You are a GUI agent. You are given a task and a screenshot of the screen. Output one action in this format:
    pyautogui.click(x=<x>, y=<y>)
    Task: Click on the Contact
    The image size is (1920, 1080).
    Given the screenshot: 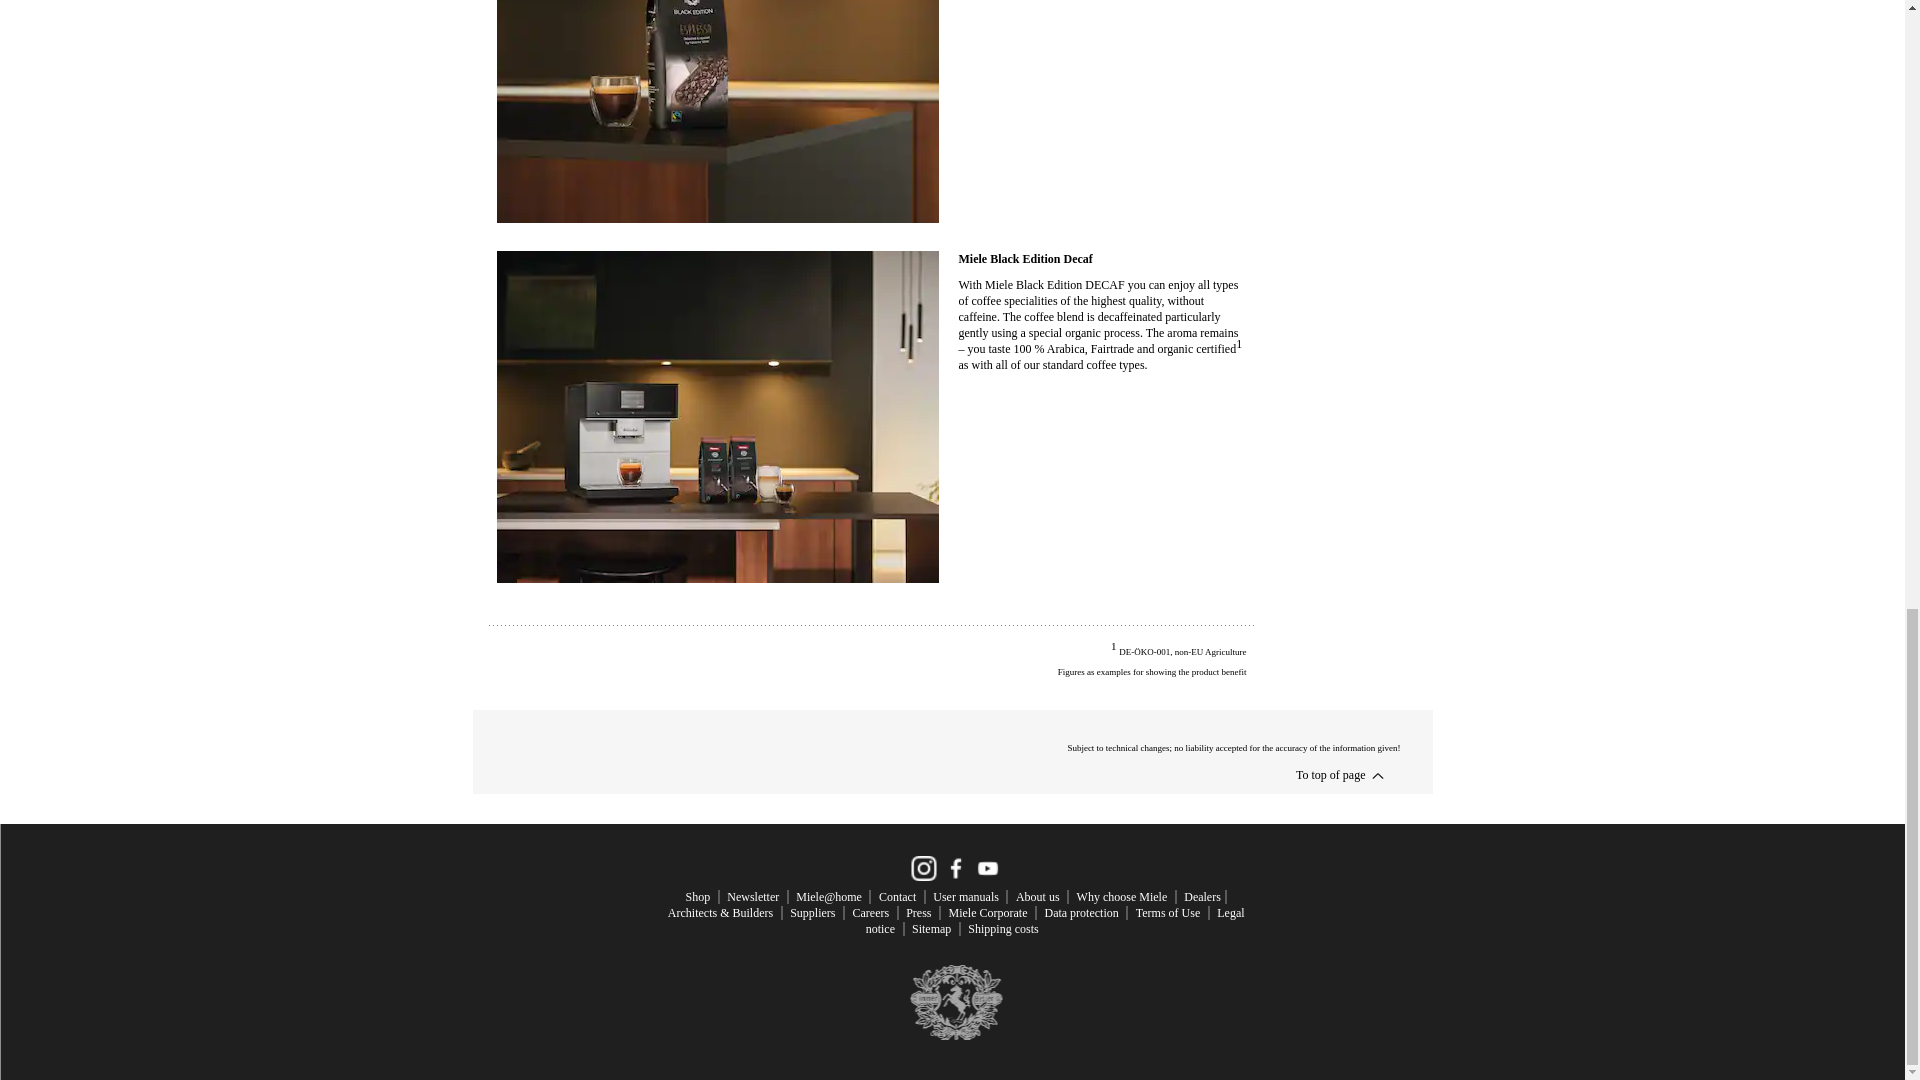 What is the action you would take?
    pyautogui.click(x=897, y=896)
    